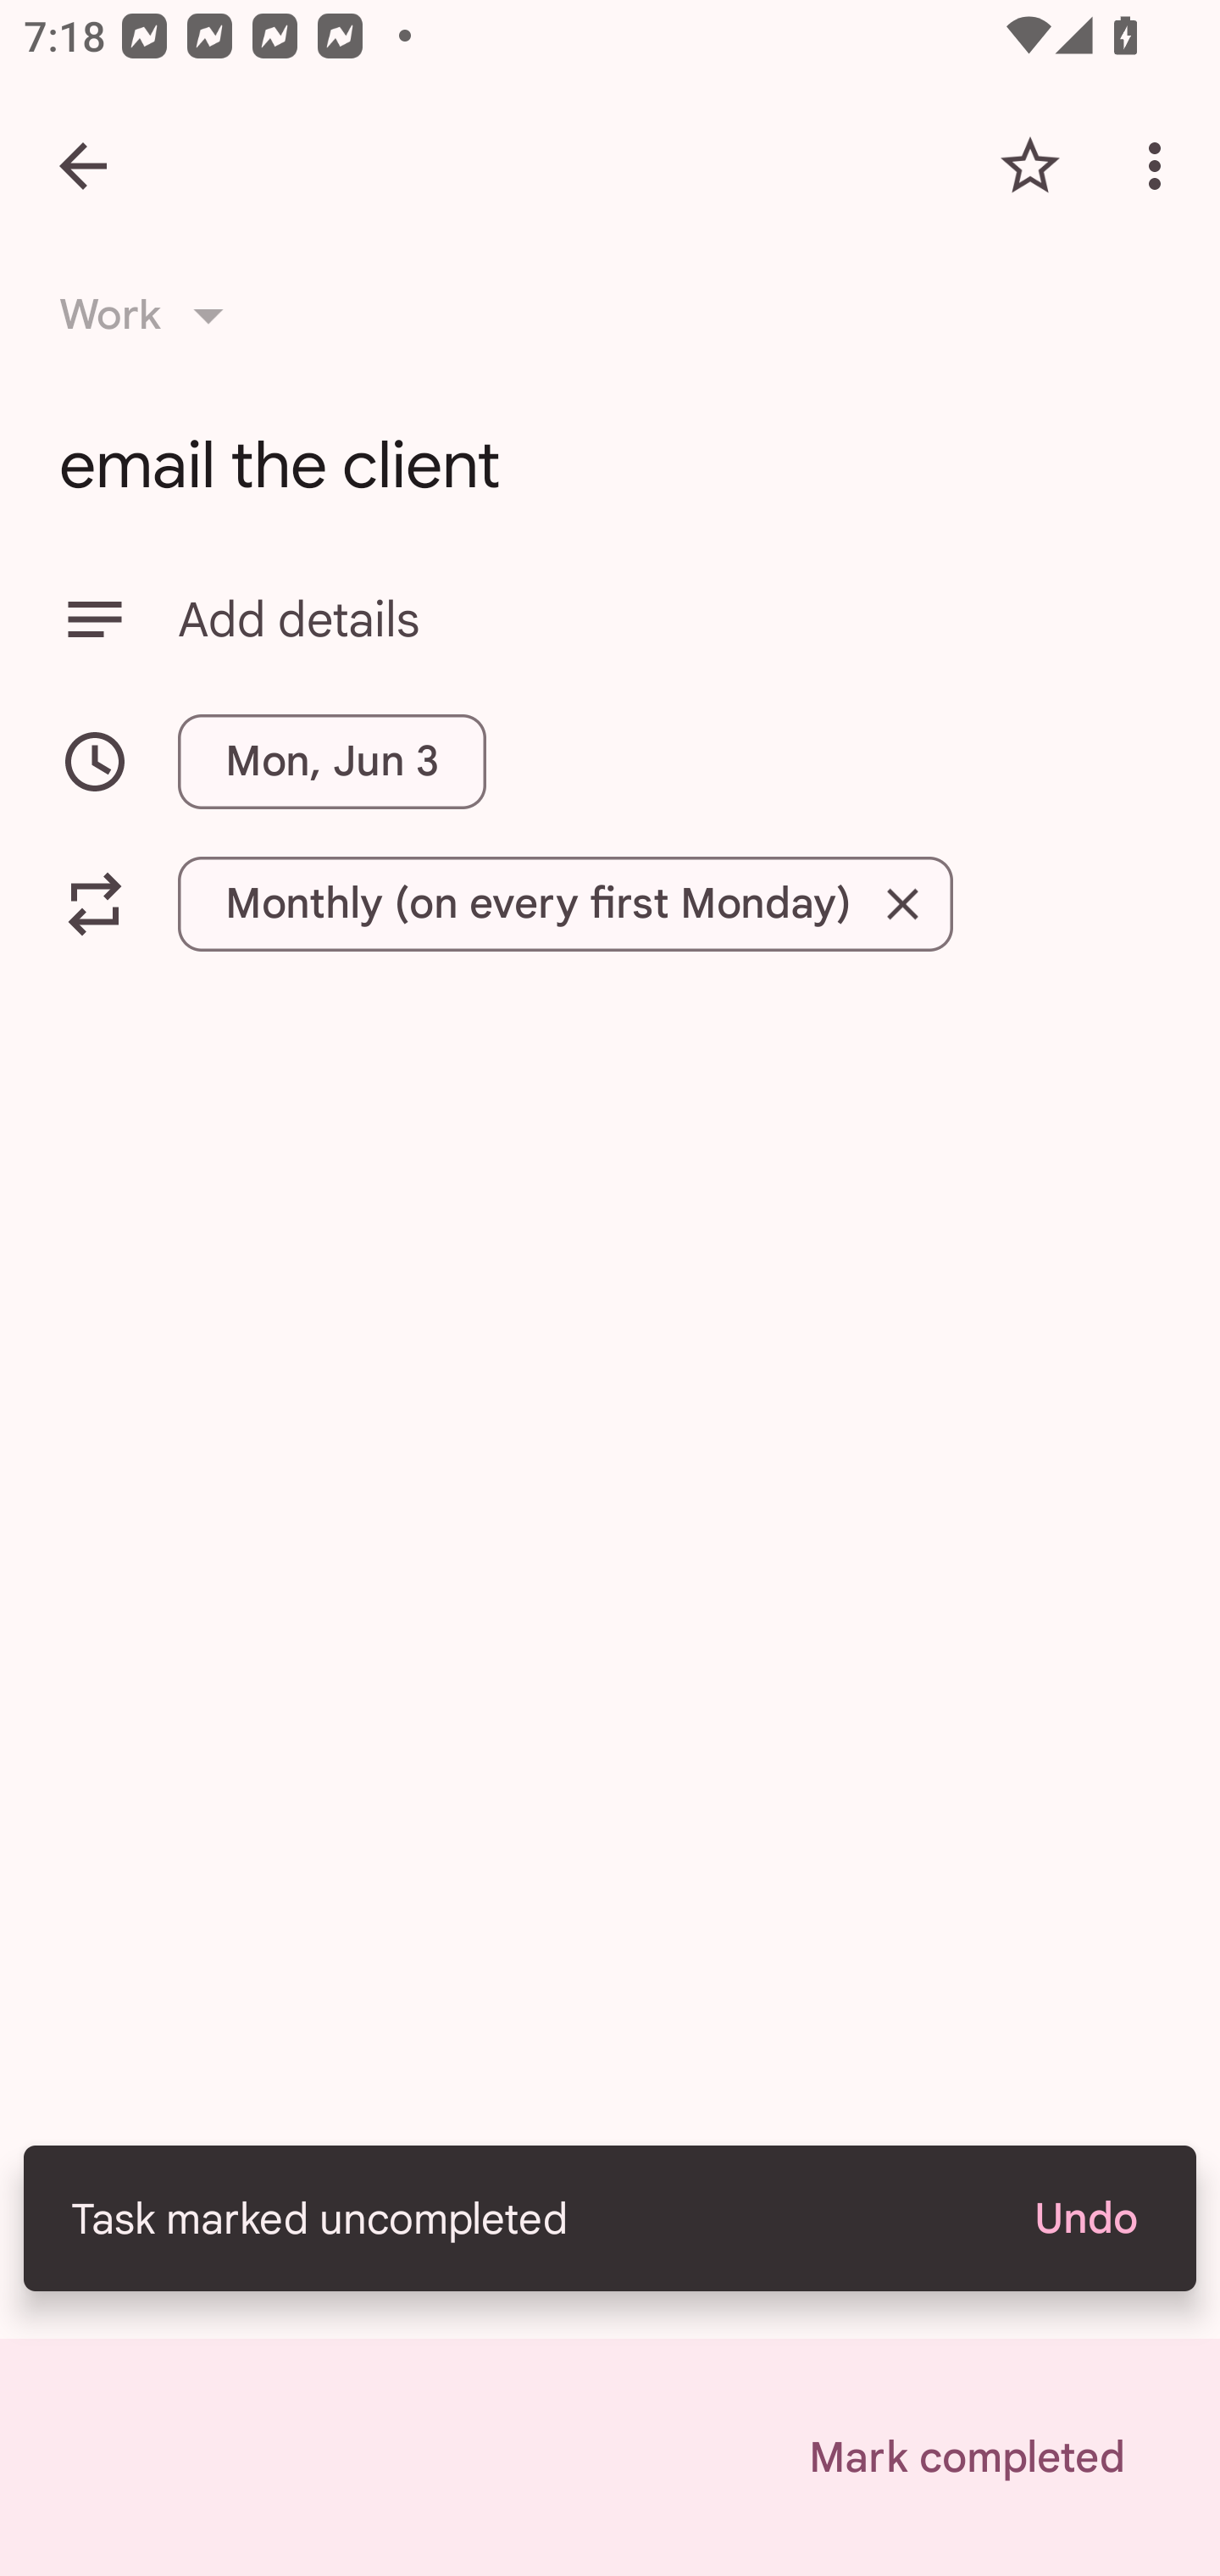 This screenshot has height=2576, width=1220. Describe the element at coordinates (152, 315) in the screenshot. I see `Work List, Work selected, 1 of 19` at that location.